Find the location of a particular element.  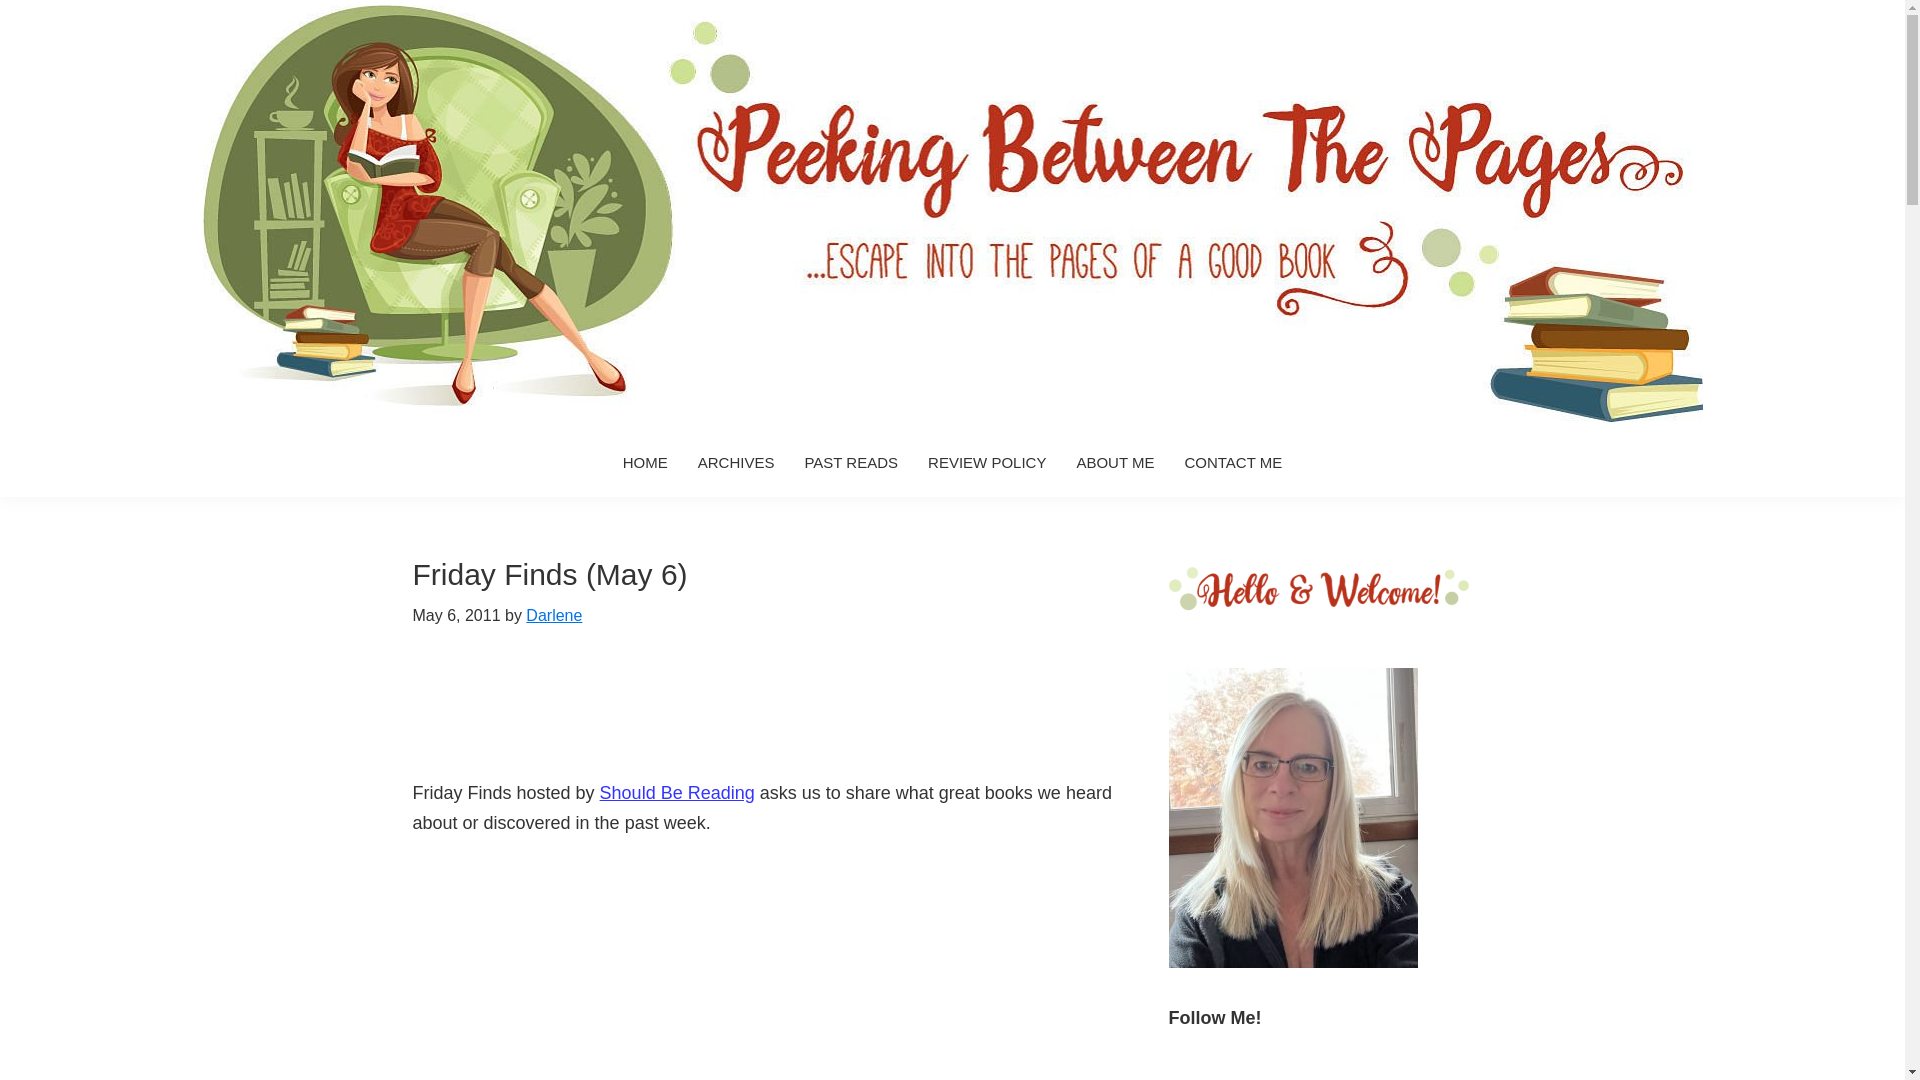

CONTACT ME is located at coordinates (1233, 462).